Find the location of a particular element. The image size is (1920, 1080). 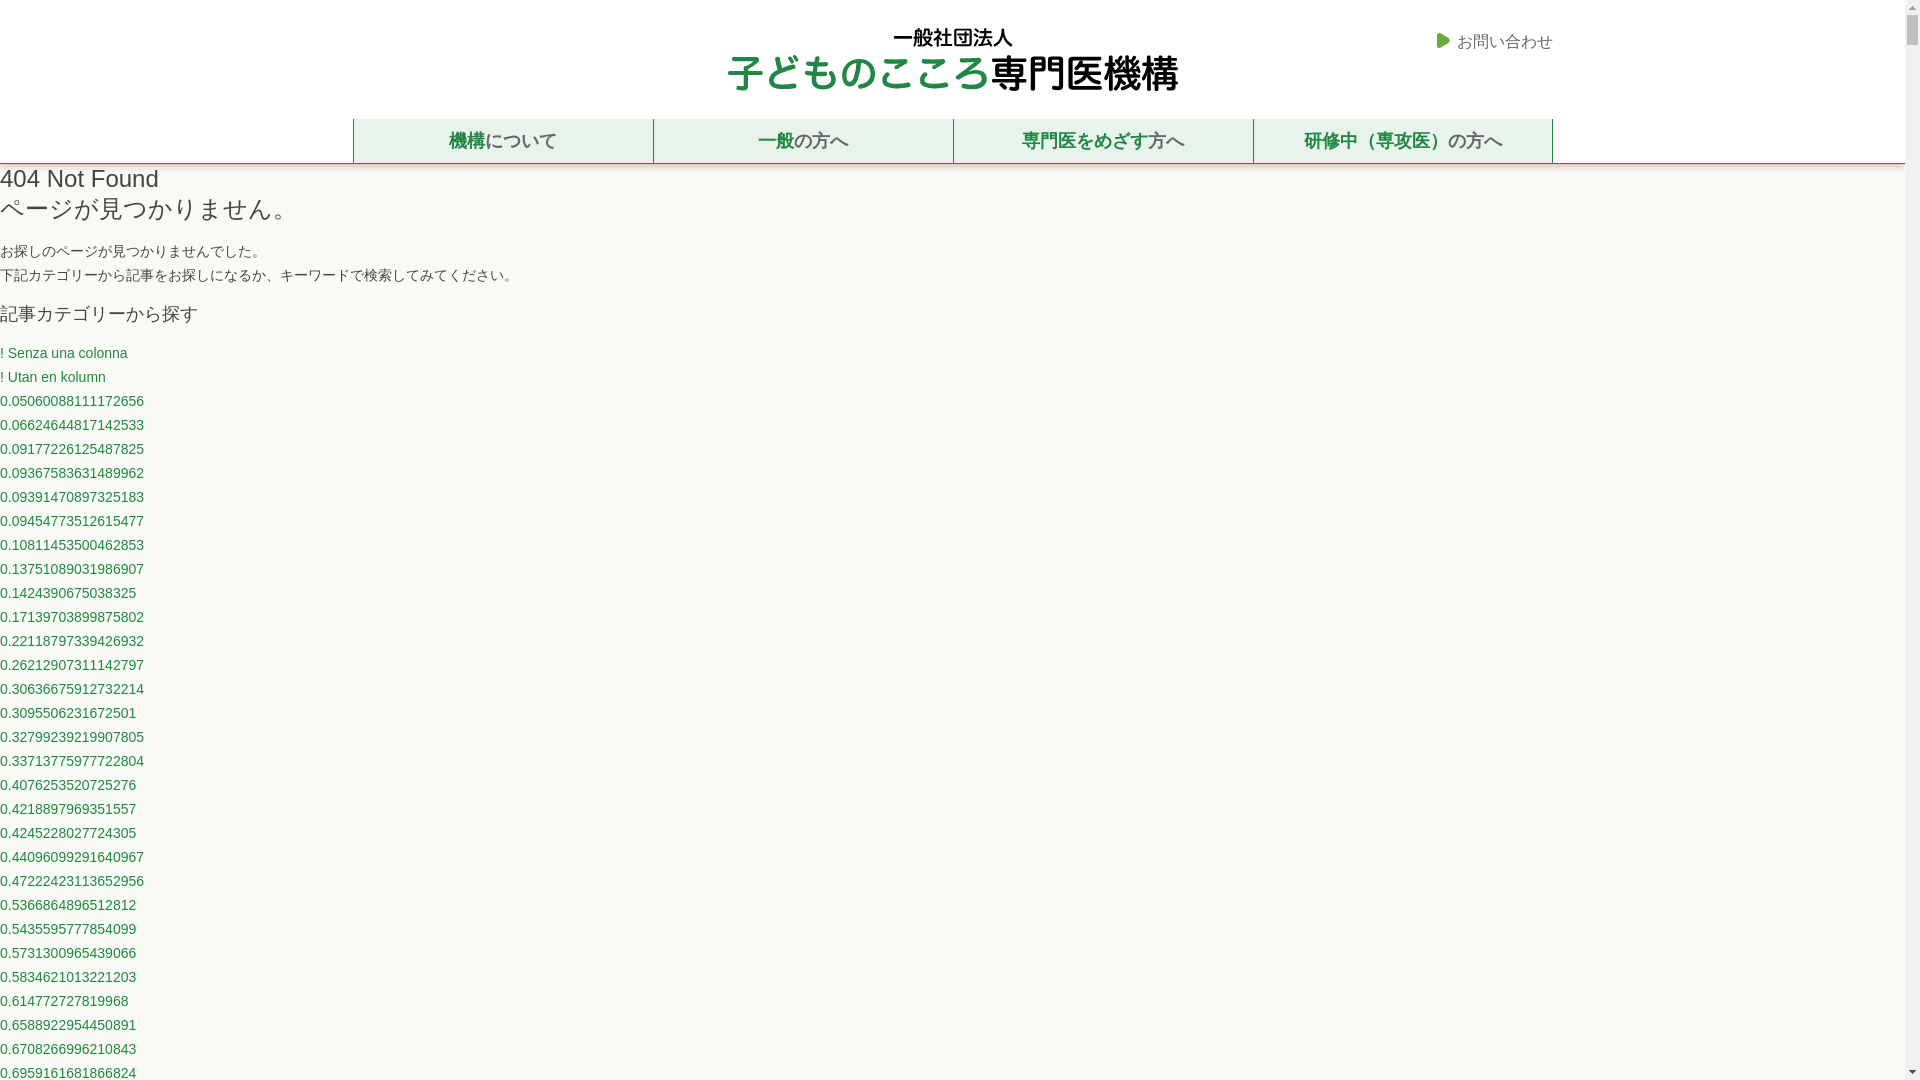

0.09391470897325183 is located at coordinates (72, 497).